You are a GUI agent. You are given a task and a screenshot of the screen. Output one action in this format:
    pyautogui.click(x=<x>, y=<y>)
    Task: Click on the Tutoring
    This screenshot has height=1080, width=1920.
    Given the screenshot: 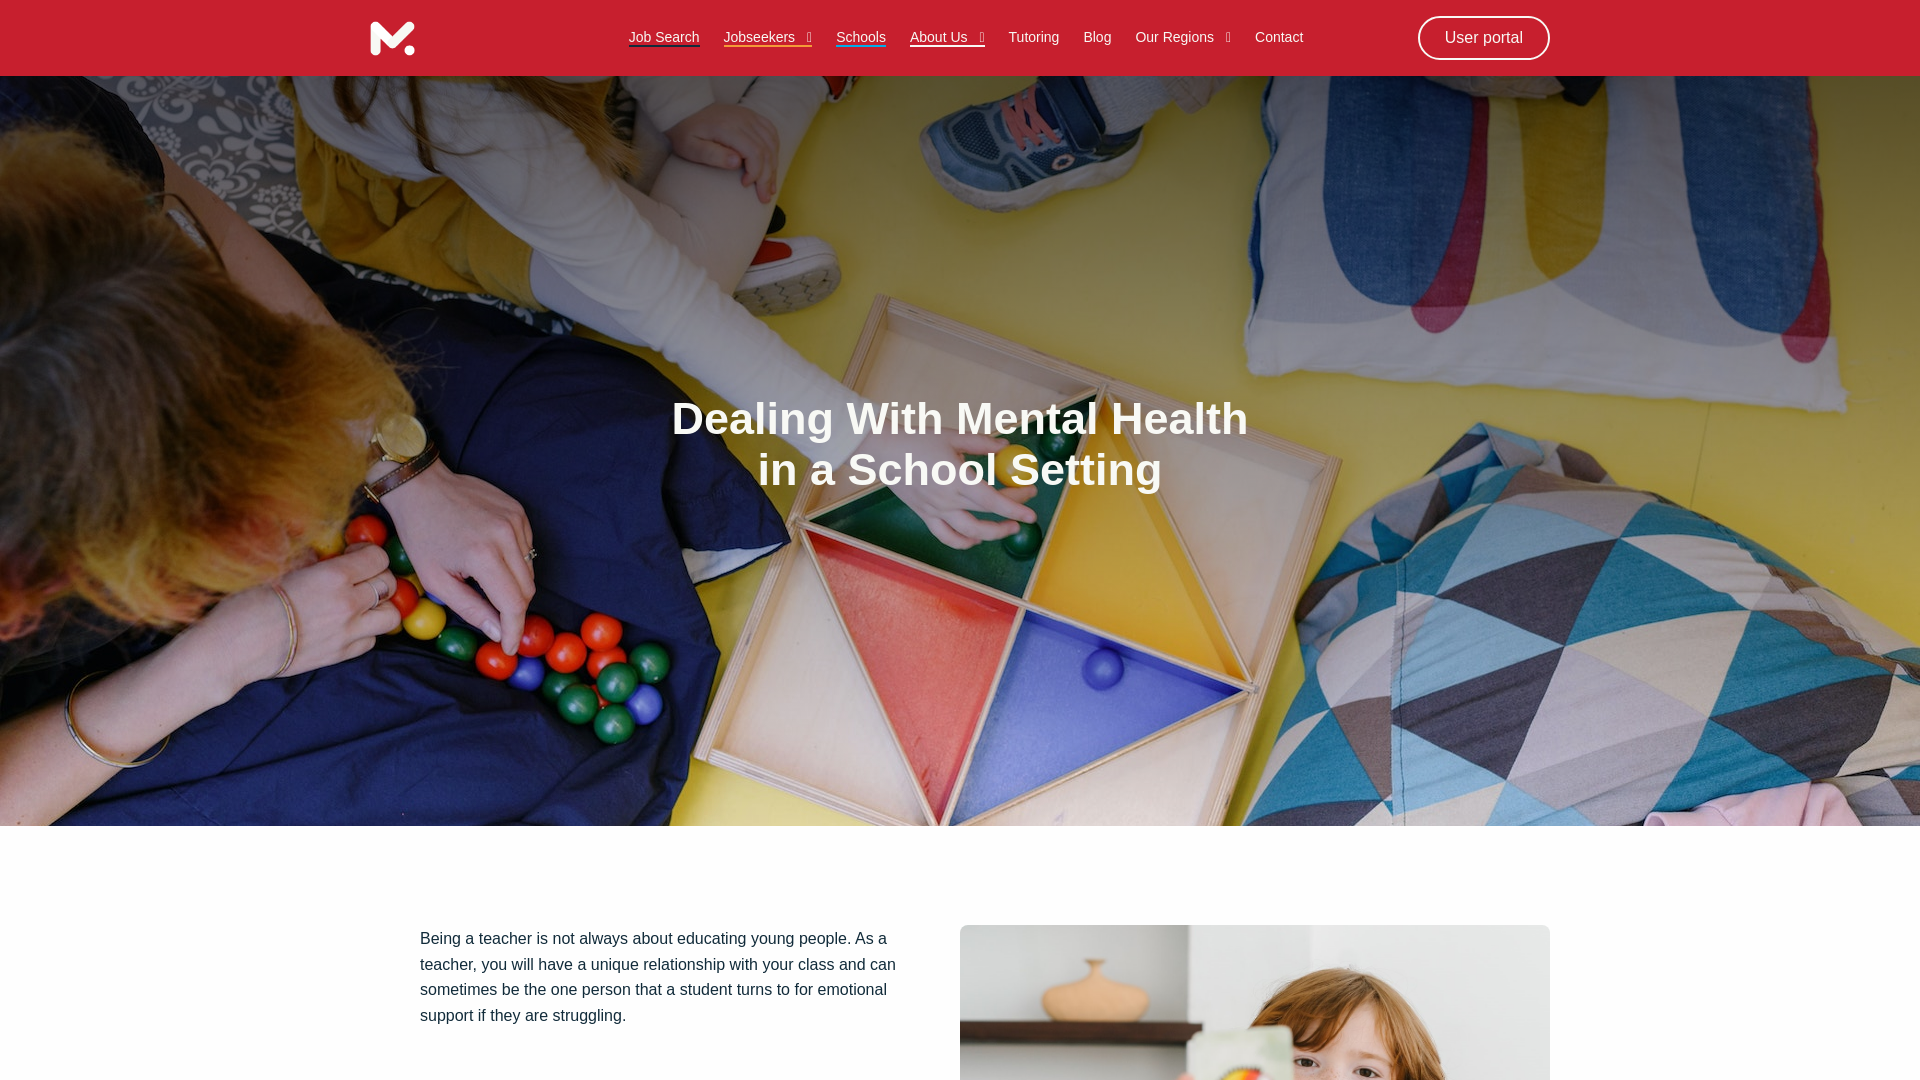 What is the action you would take?
    pyautogui.click(x=1034, y=37)
    